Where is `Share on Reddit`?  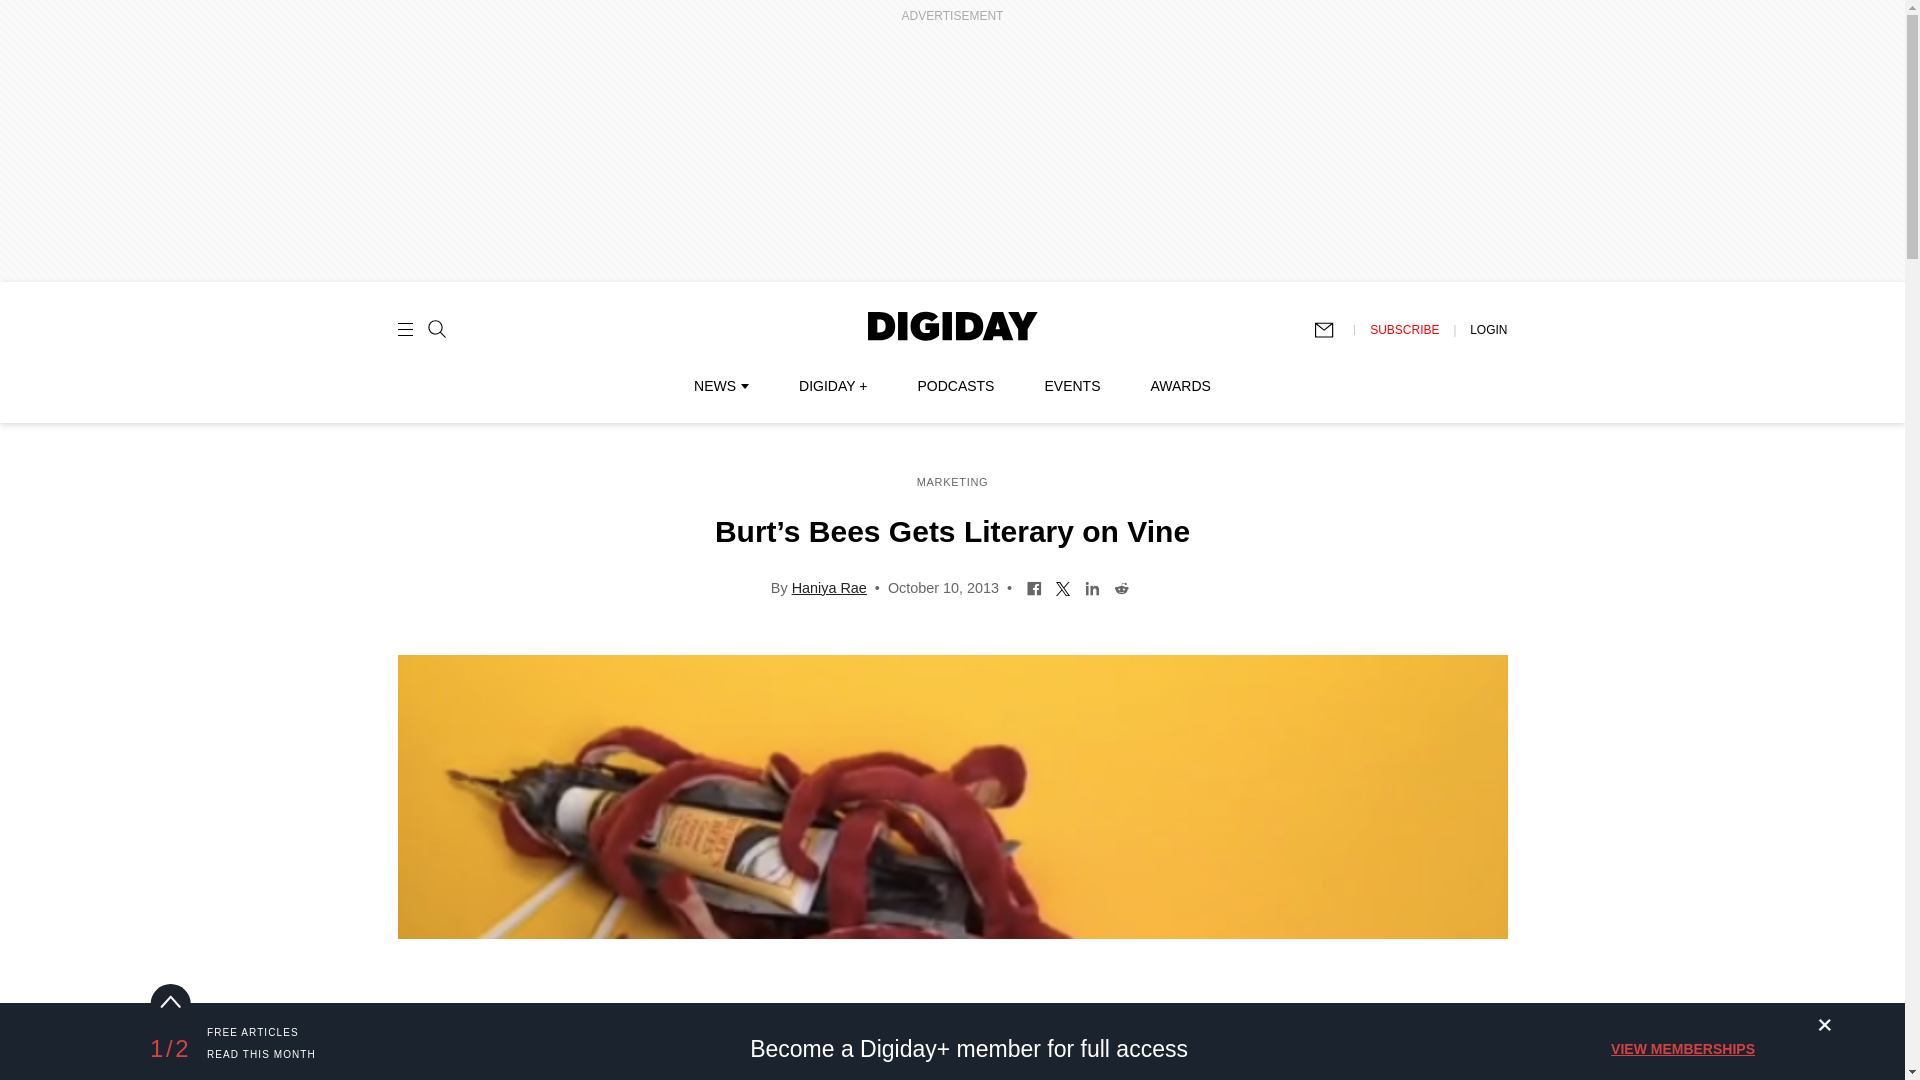
Share on Reddit is located at coordinates (1122, 586).